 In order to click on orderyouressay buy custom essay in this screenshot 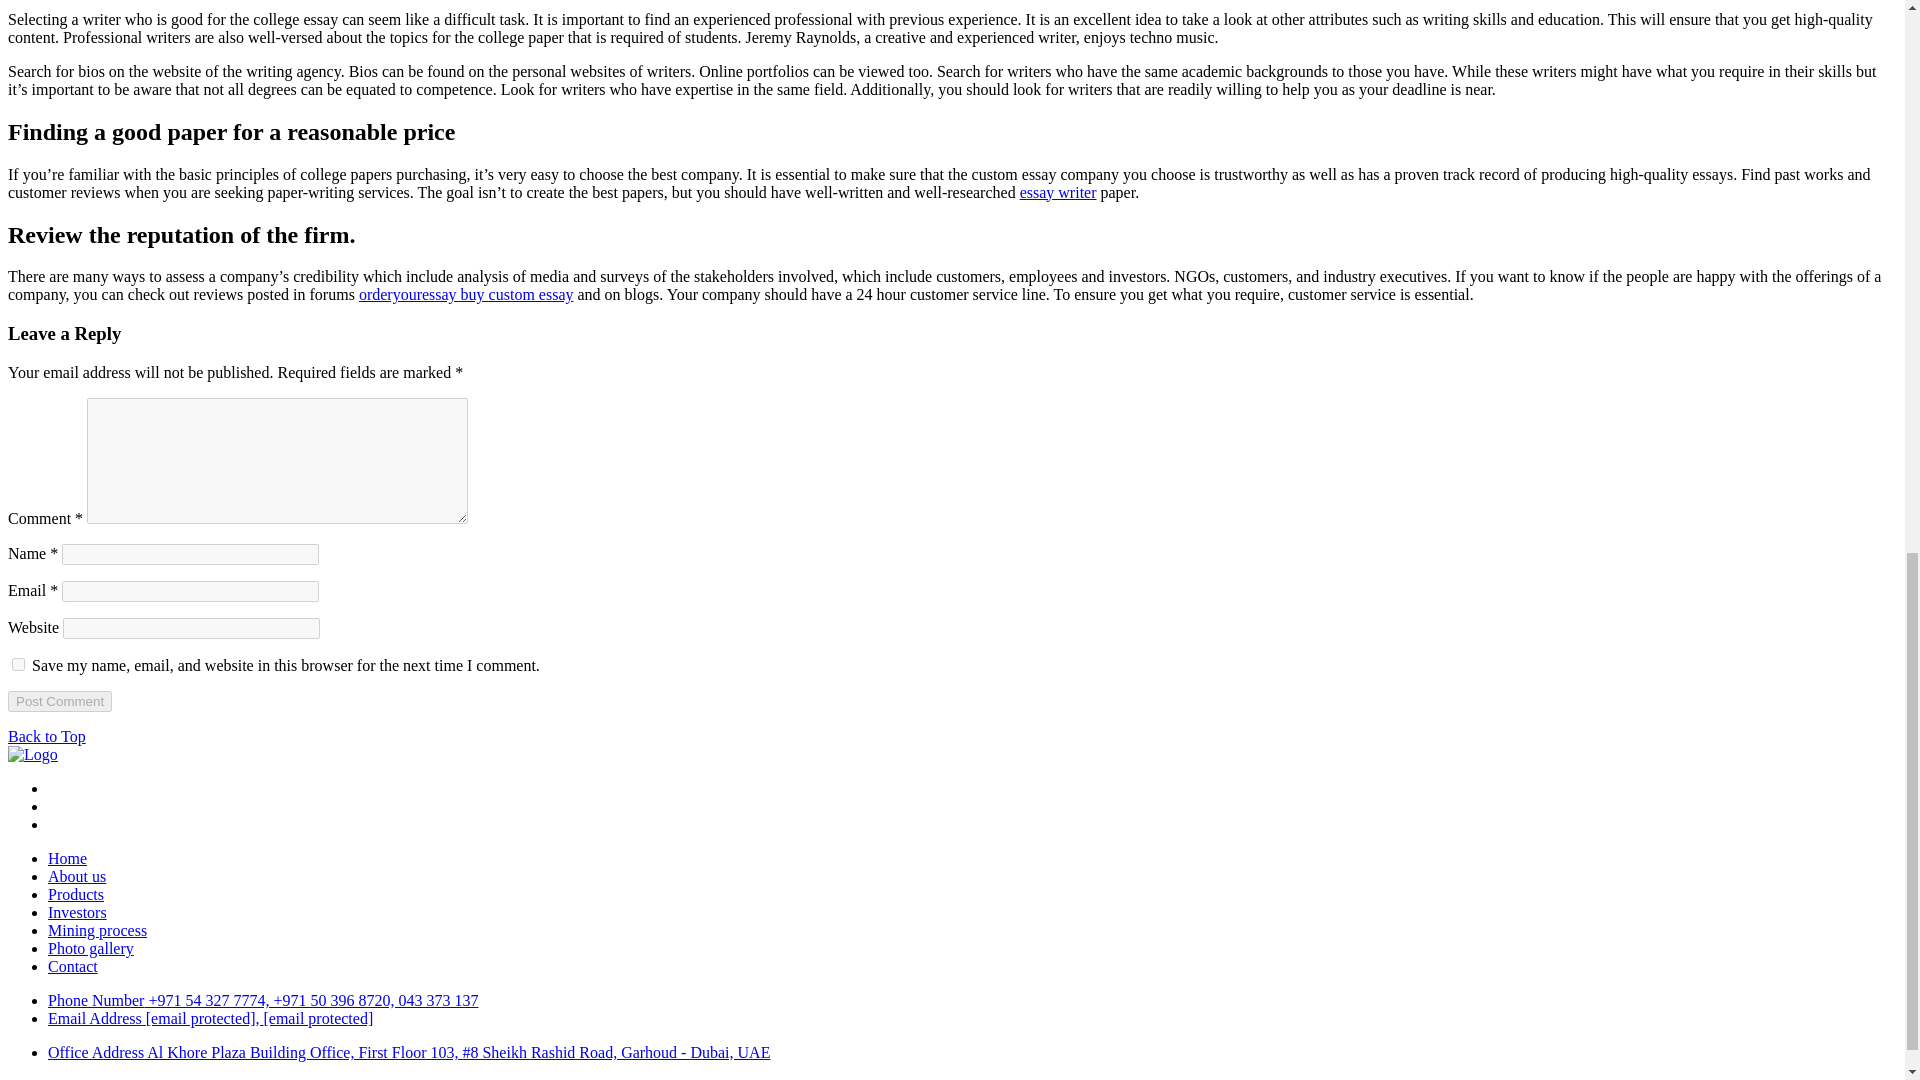, I will do `click(466, 294)`.